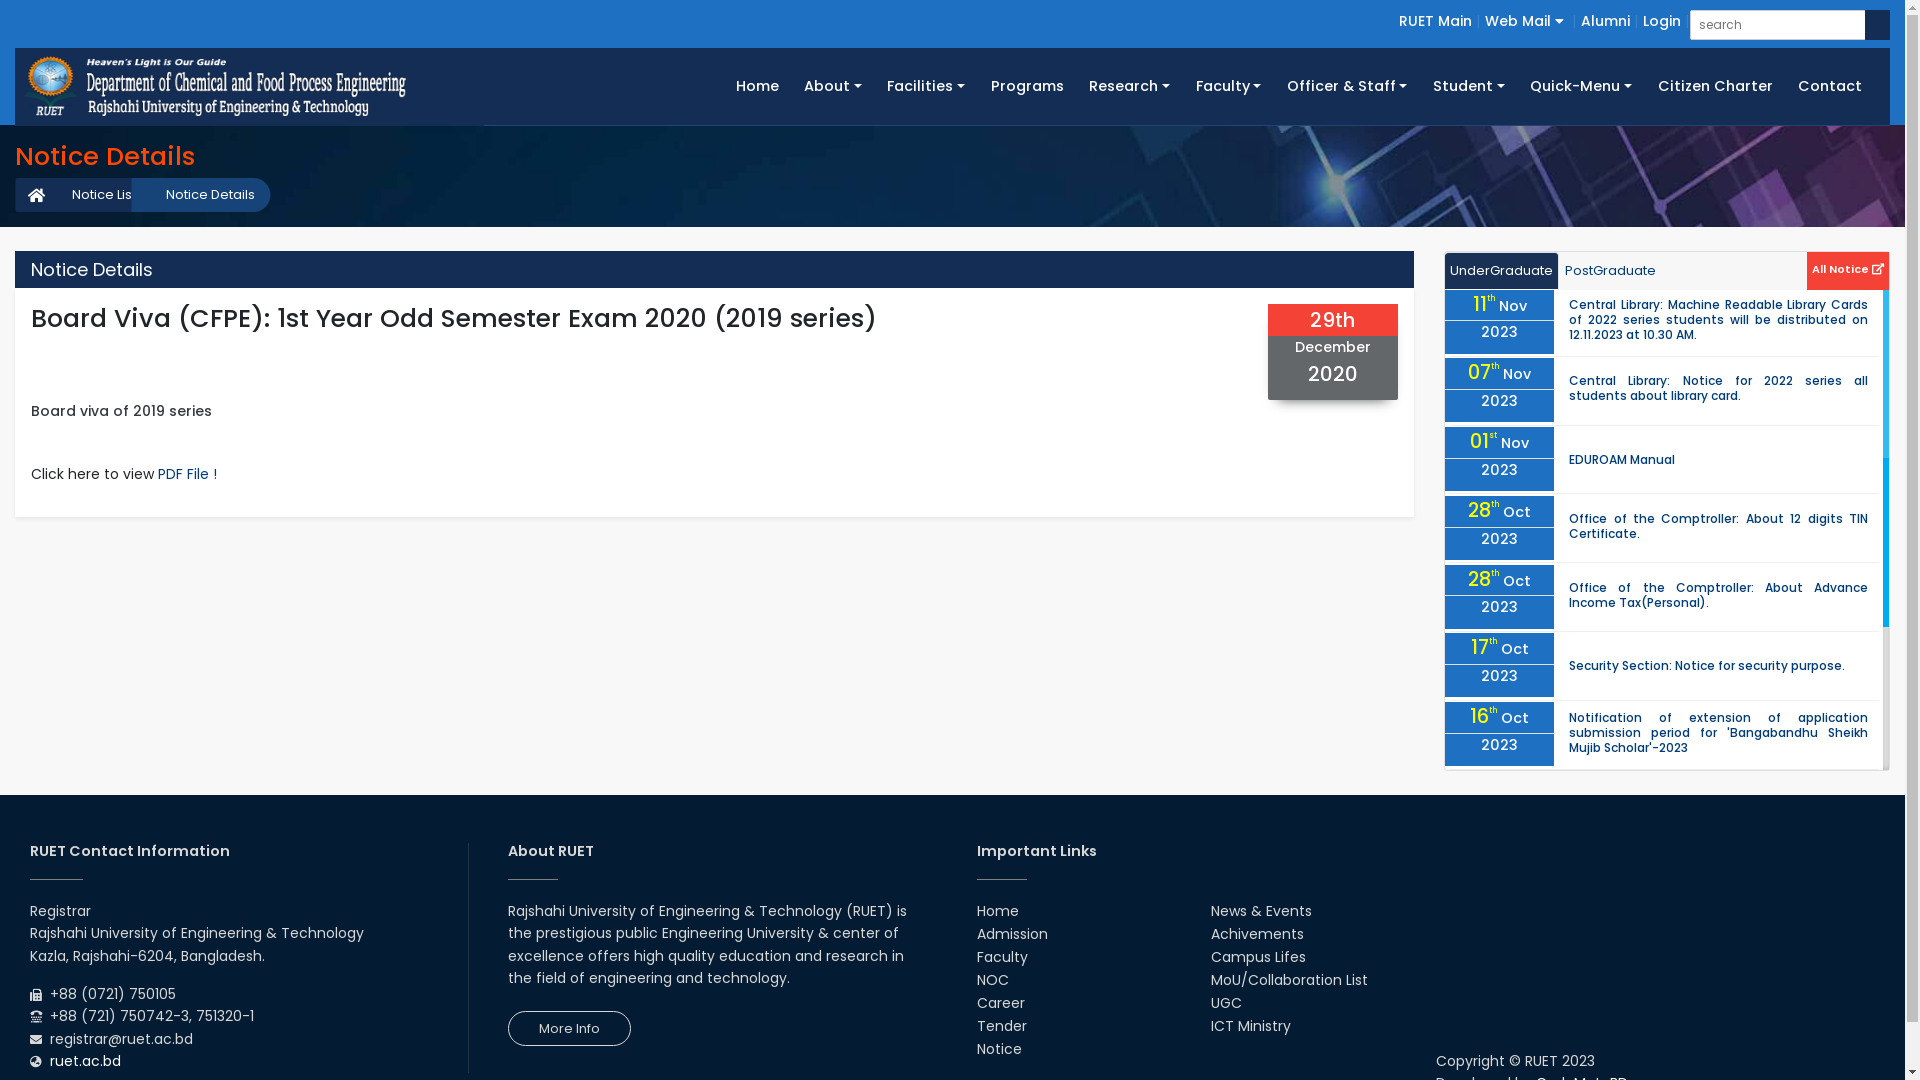 This screenshot has width=1920, height=1080. Describe the element at coordinates (1524, 21) in the screenshot. I see `Web Mail` at that location.